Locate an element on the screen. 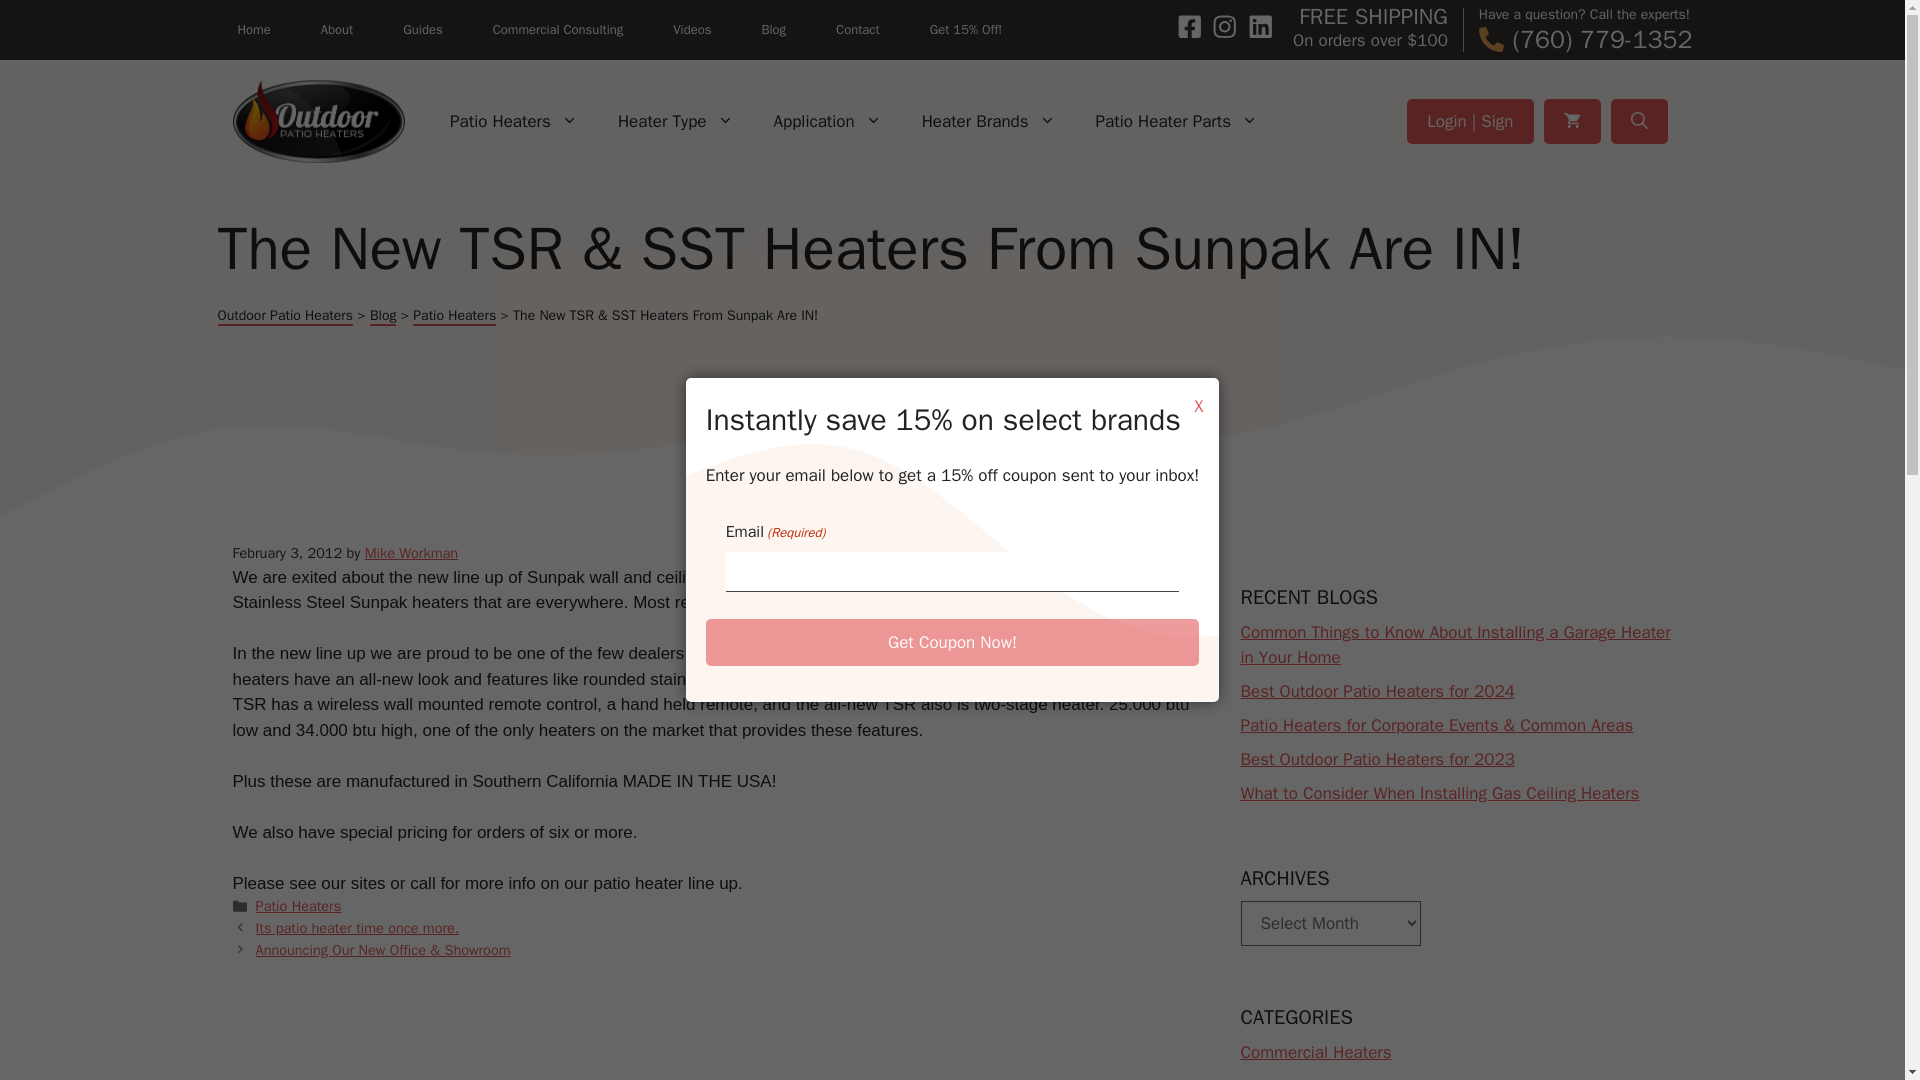 Image resolution: width=1920 pixels, height=1080 pixels. Blog is located at coordinates (774, 29).